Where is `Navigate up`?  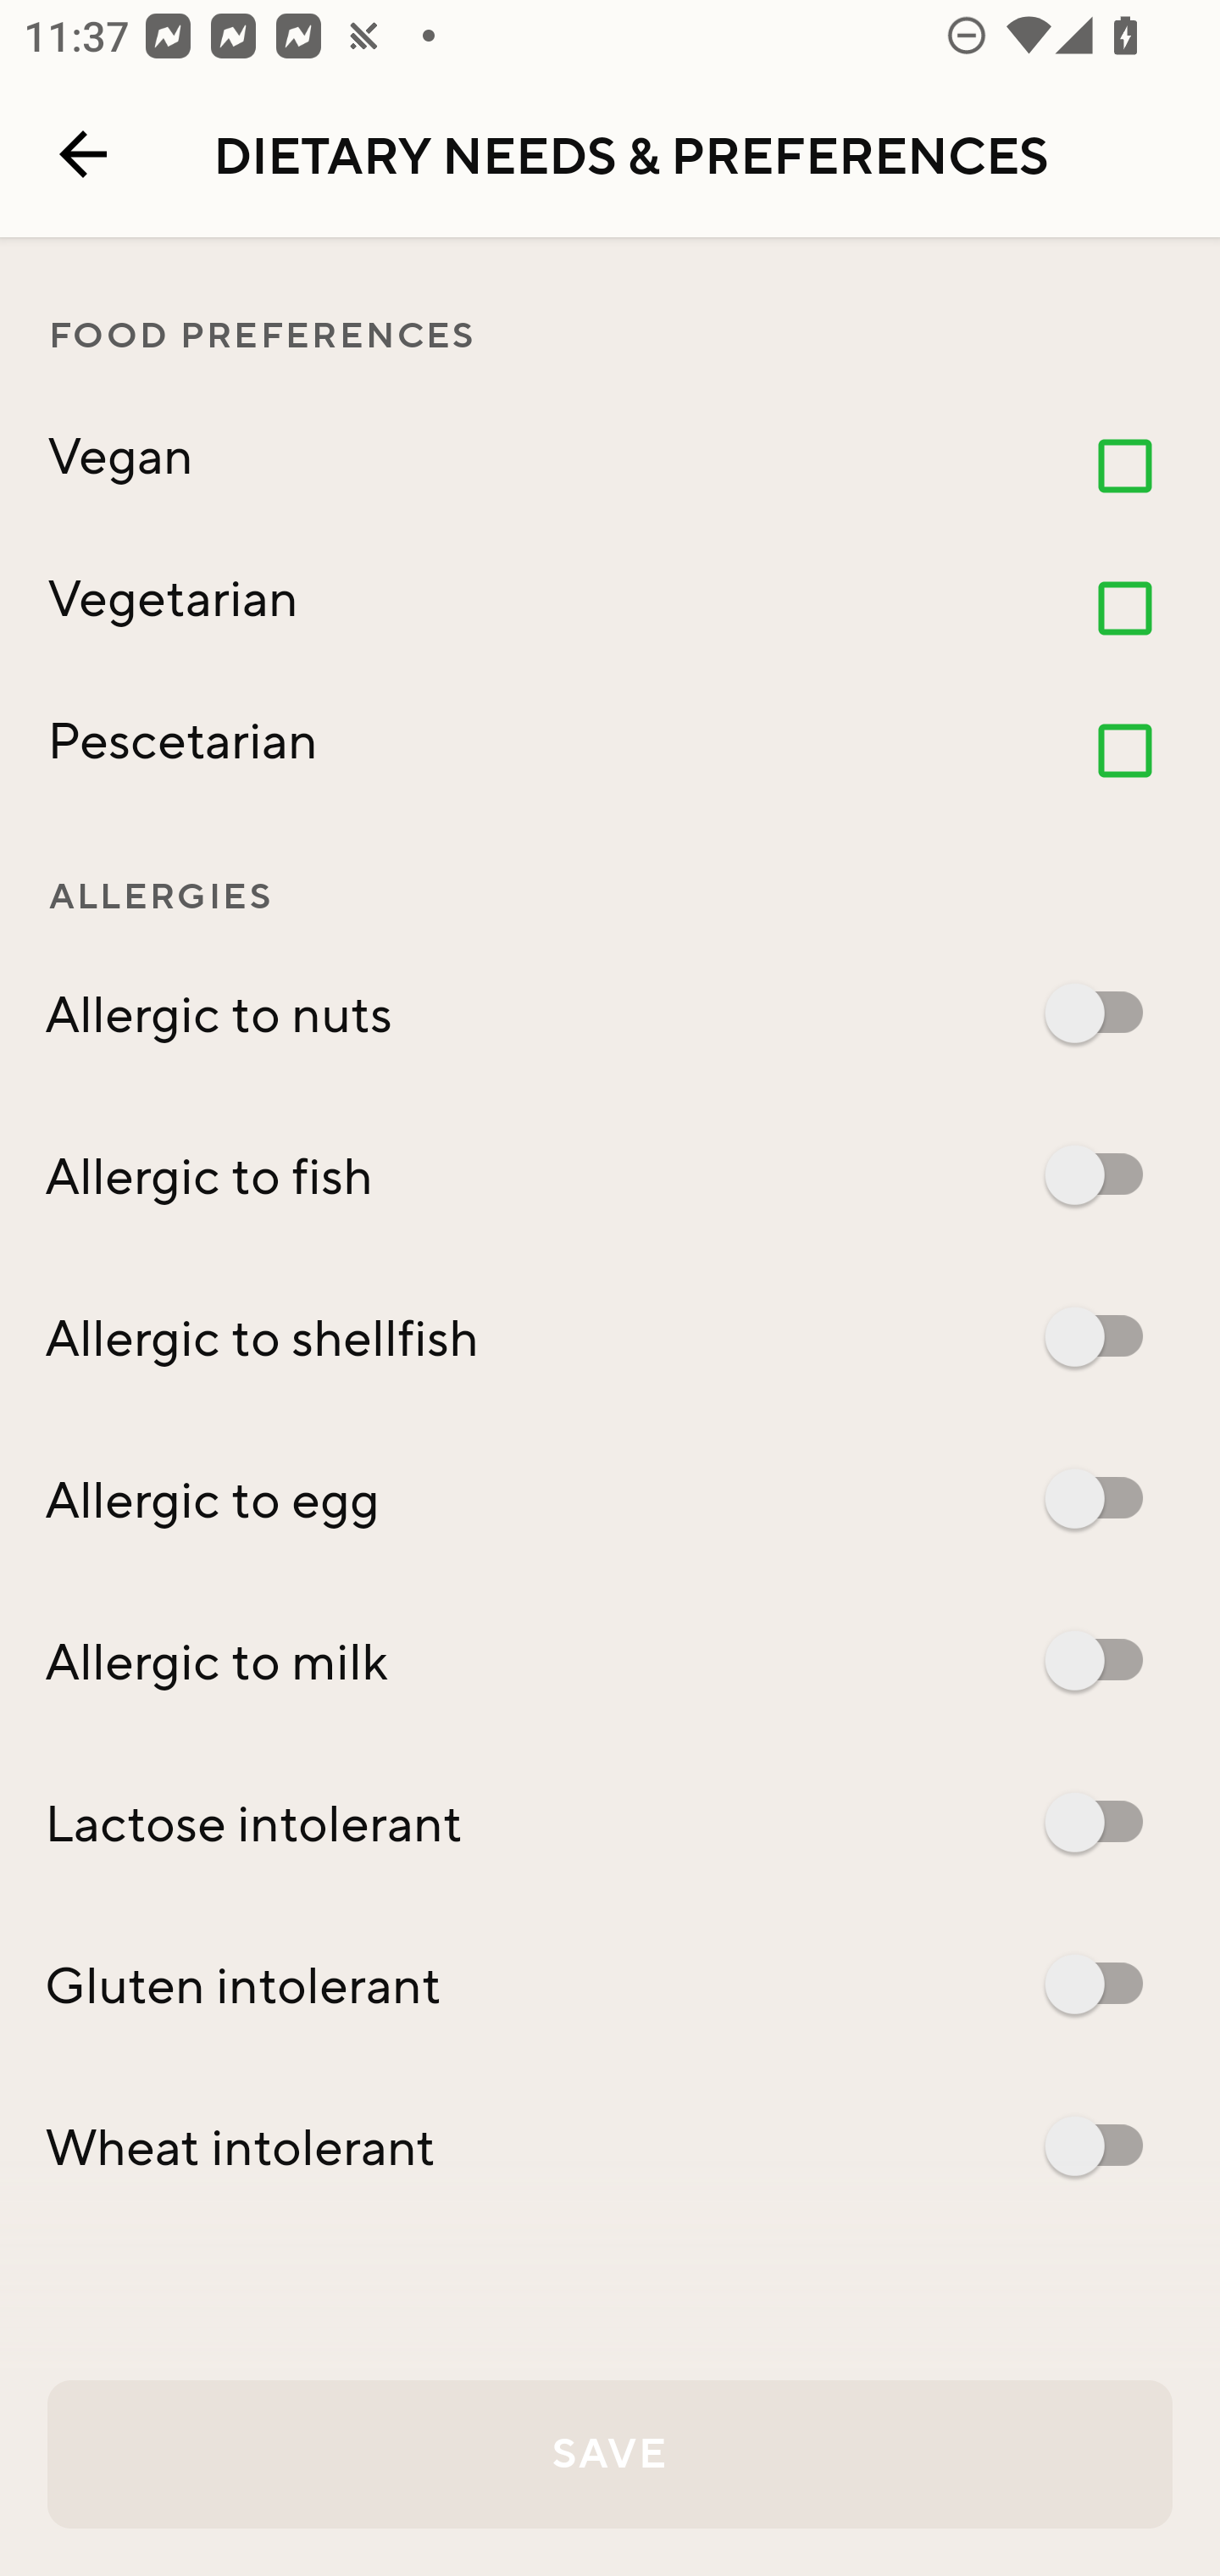 Navigate up is located at coordinates (83, 154).